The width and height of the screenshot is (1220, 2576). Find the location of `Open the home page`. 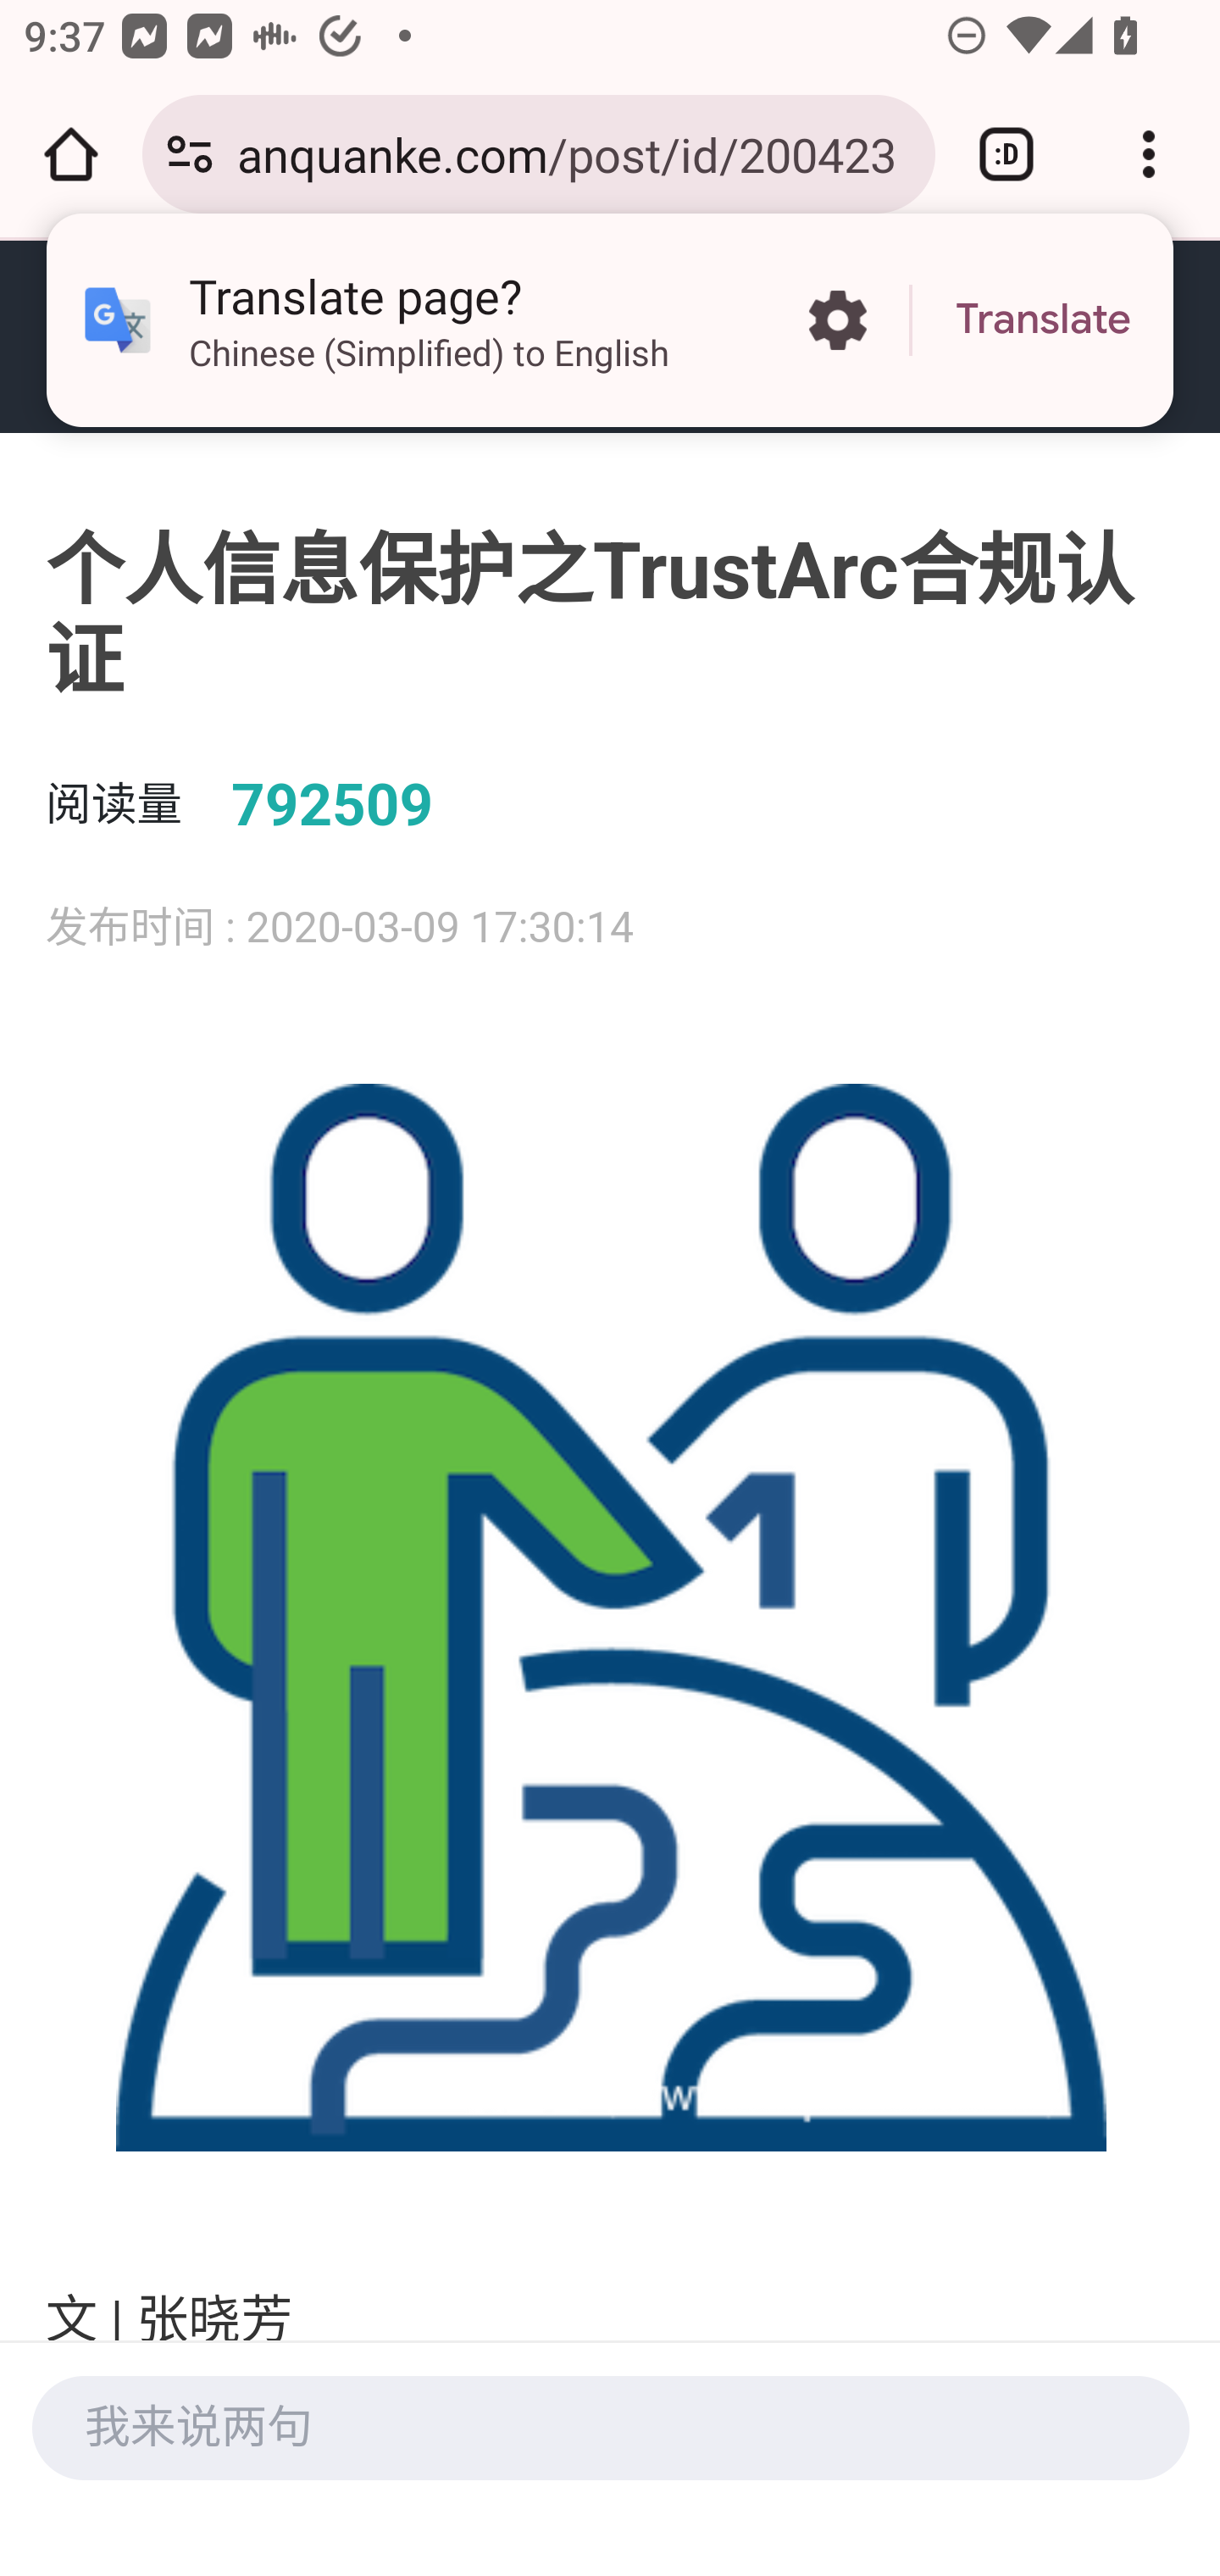

Open the home page is located at coordinates (71, 154).